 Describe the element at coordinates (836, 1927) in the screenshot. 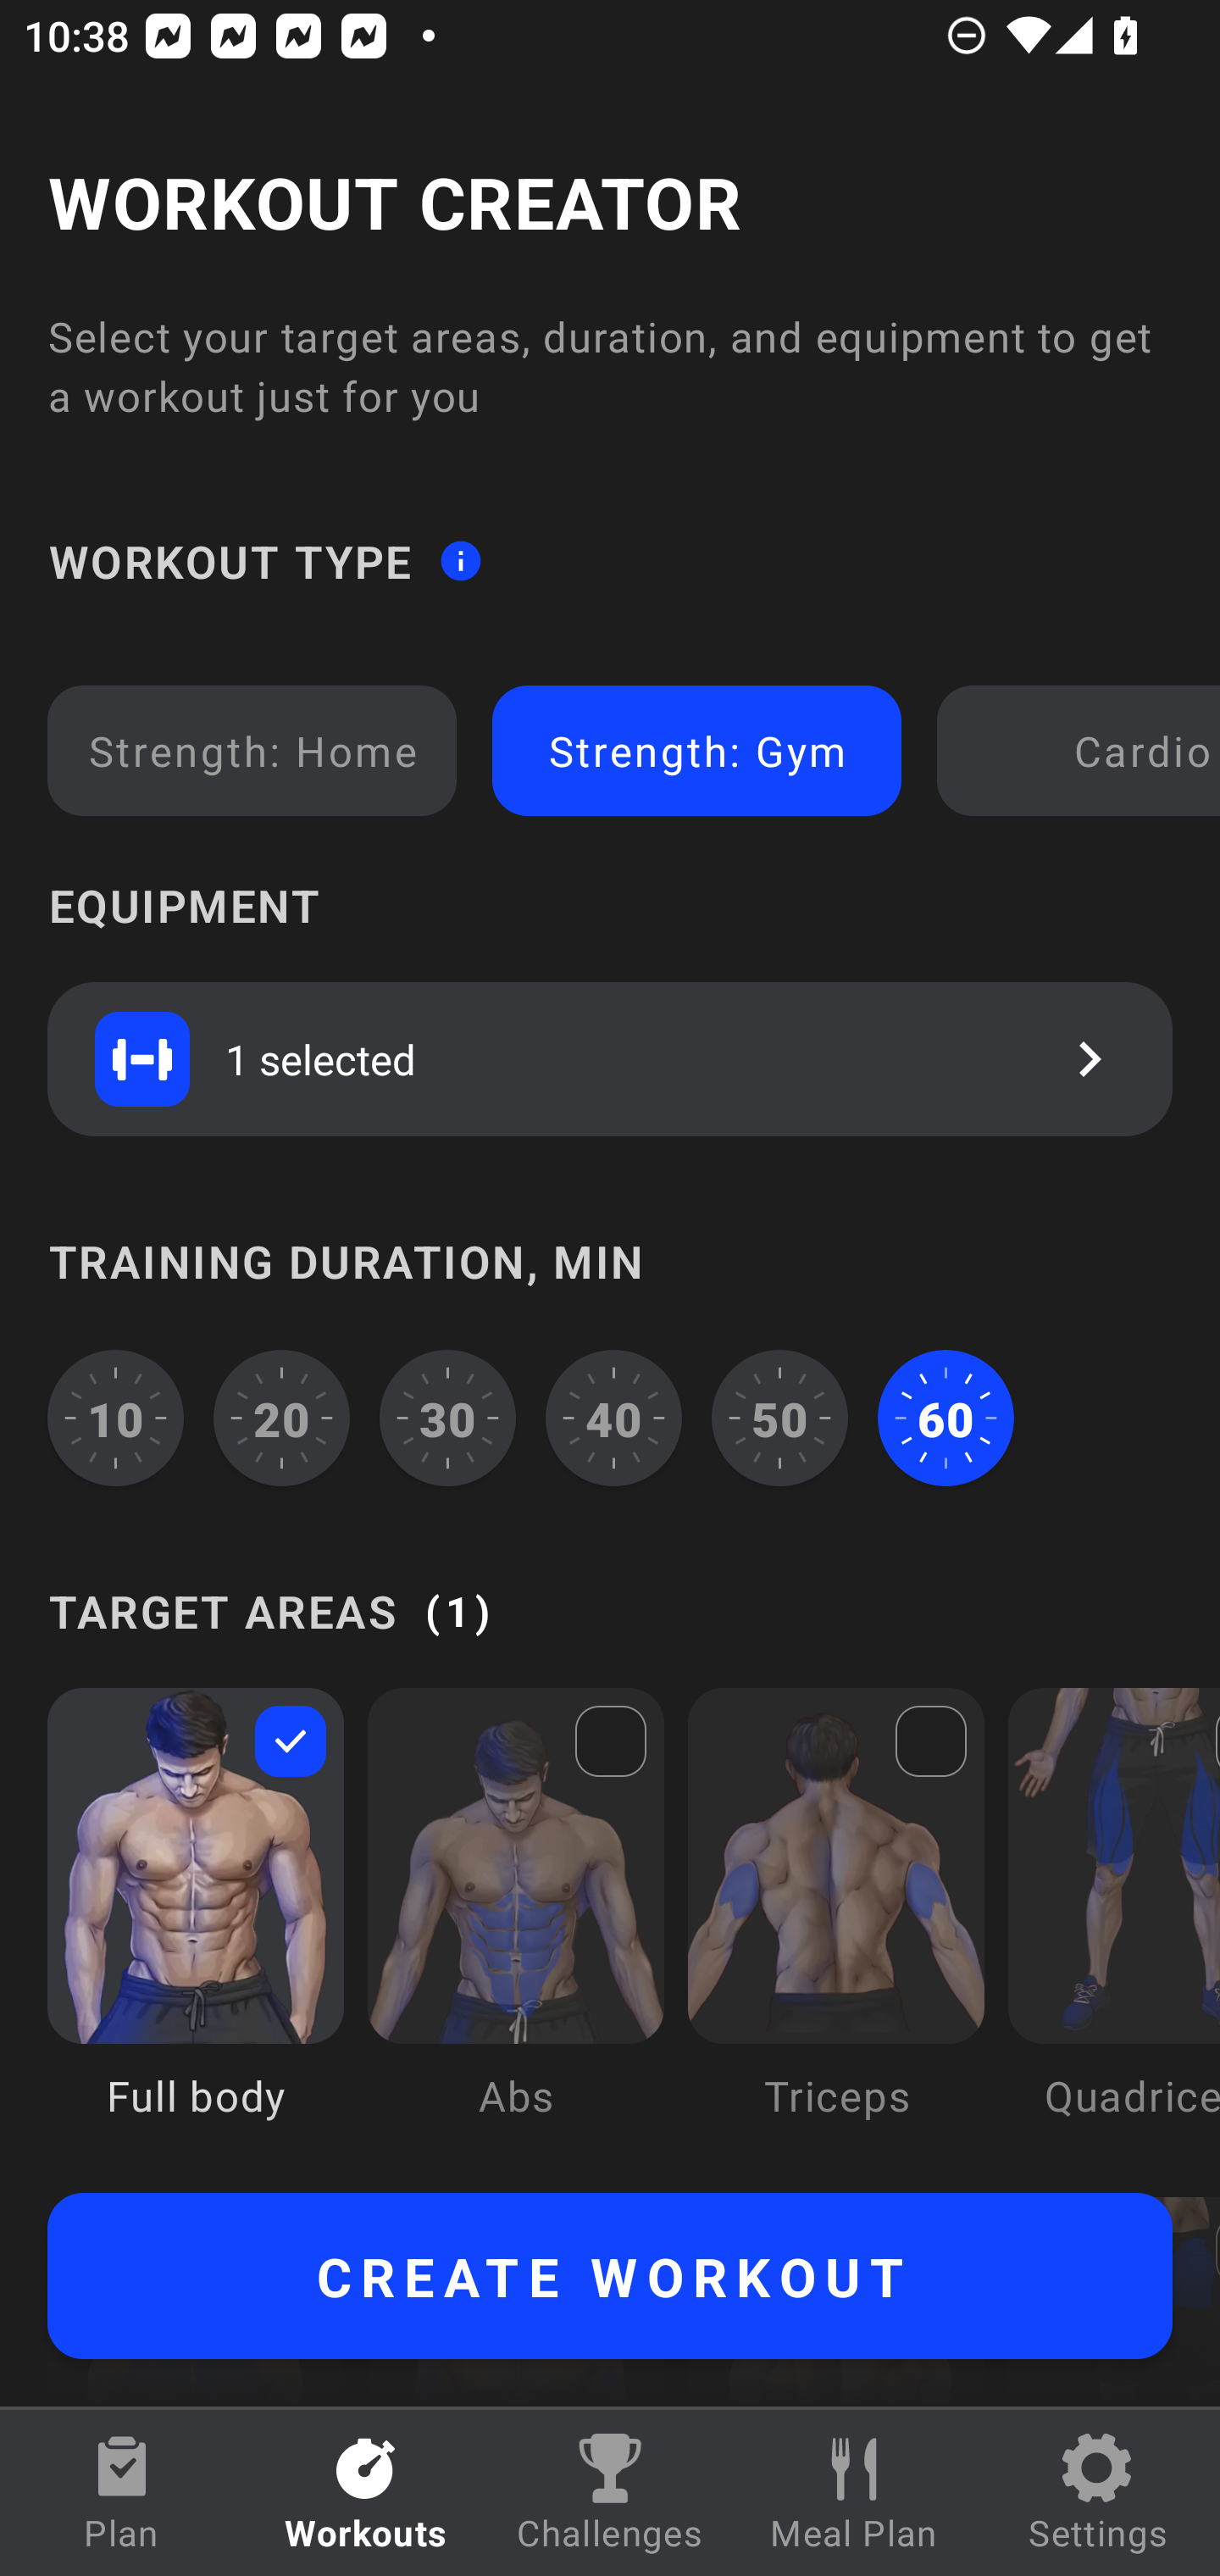

I see `Triceps` at that location.